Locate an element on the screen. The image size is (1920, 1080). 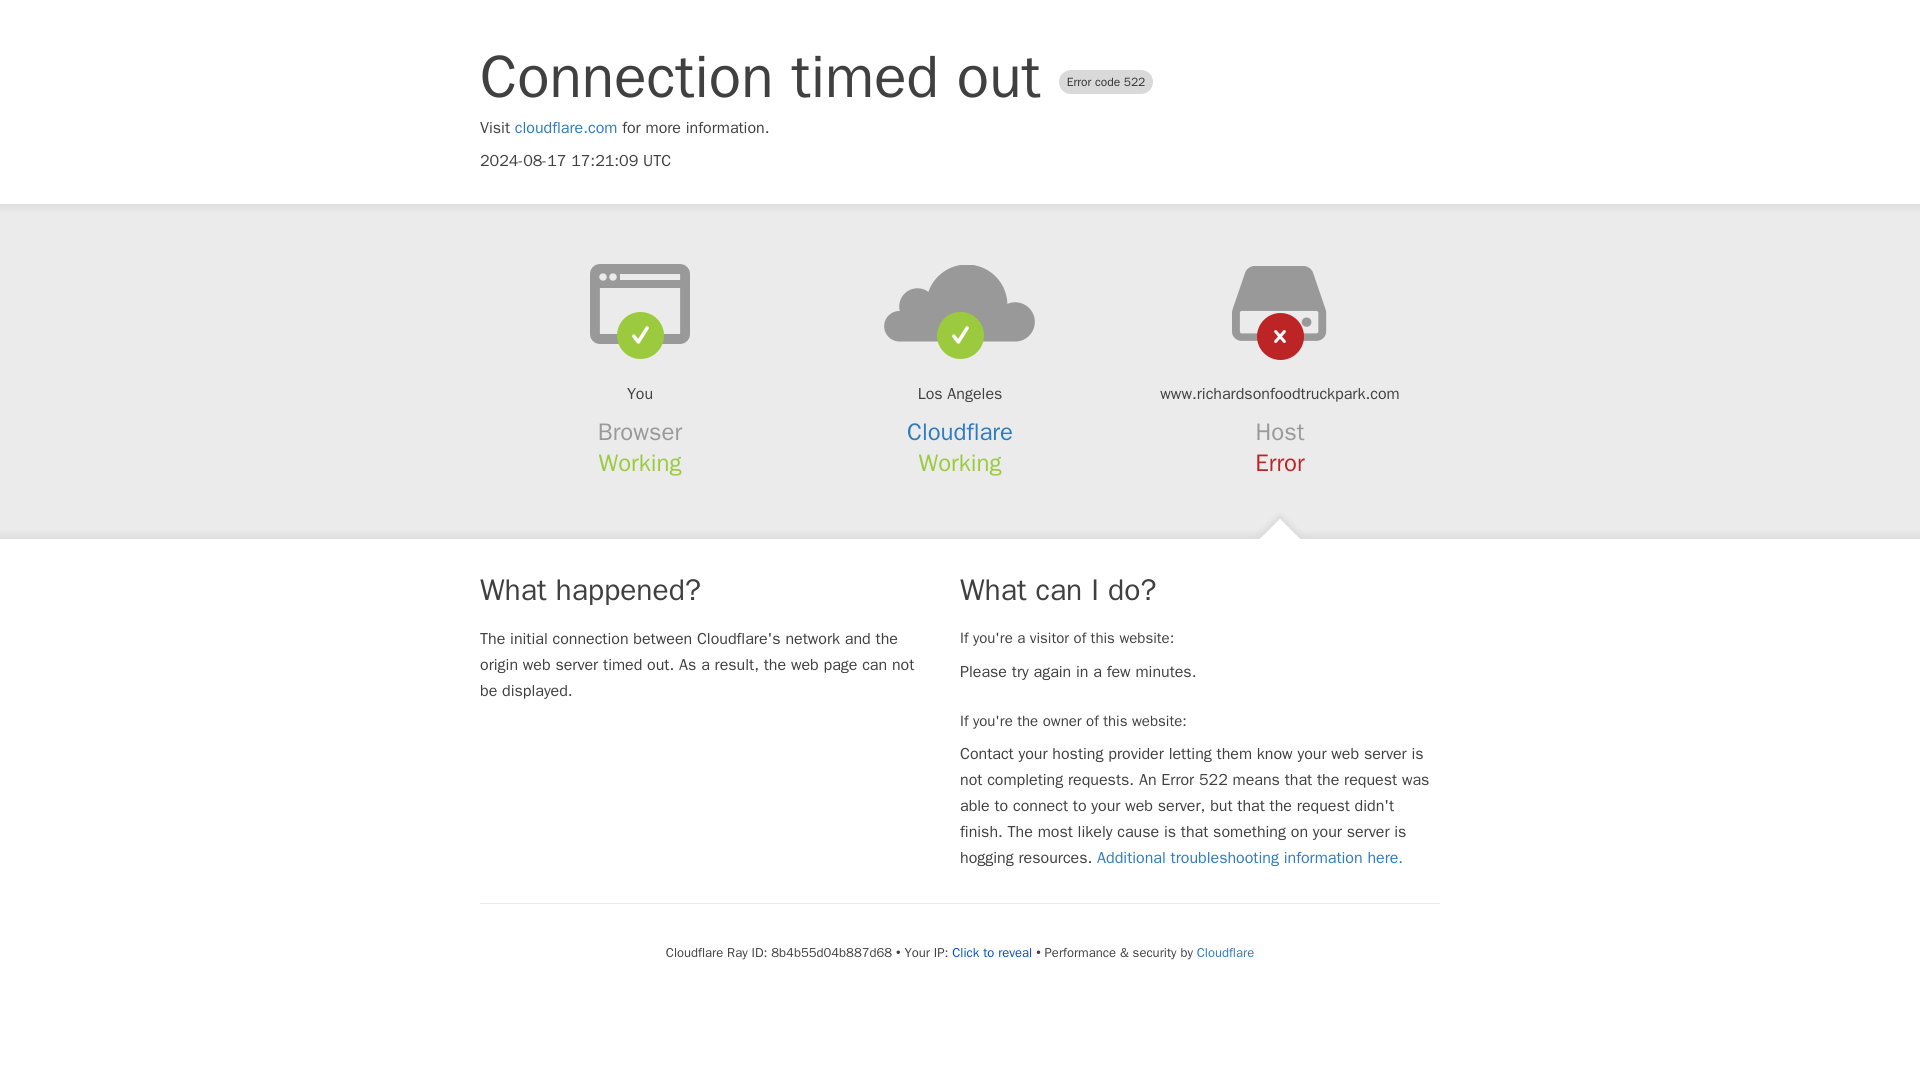
Additional troubleshooting information here. is located at coordinates (1250, 858).